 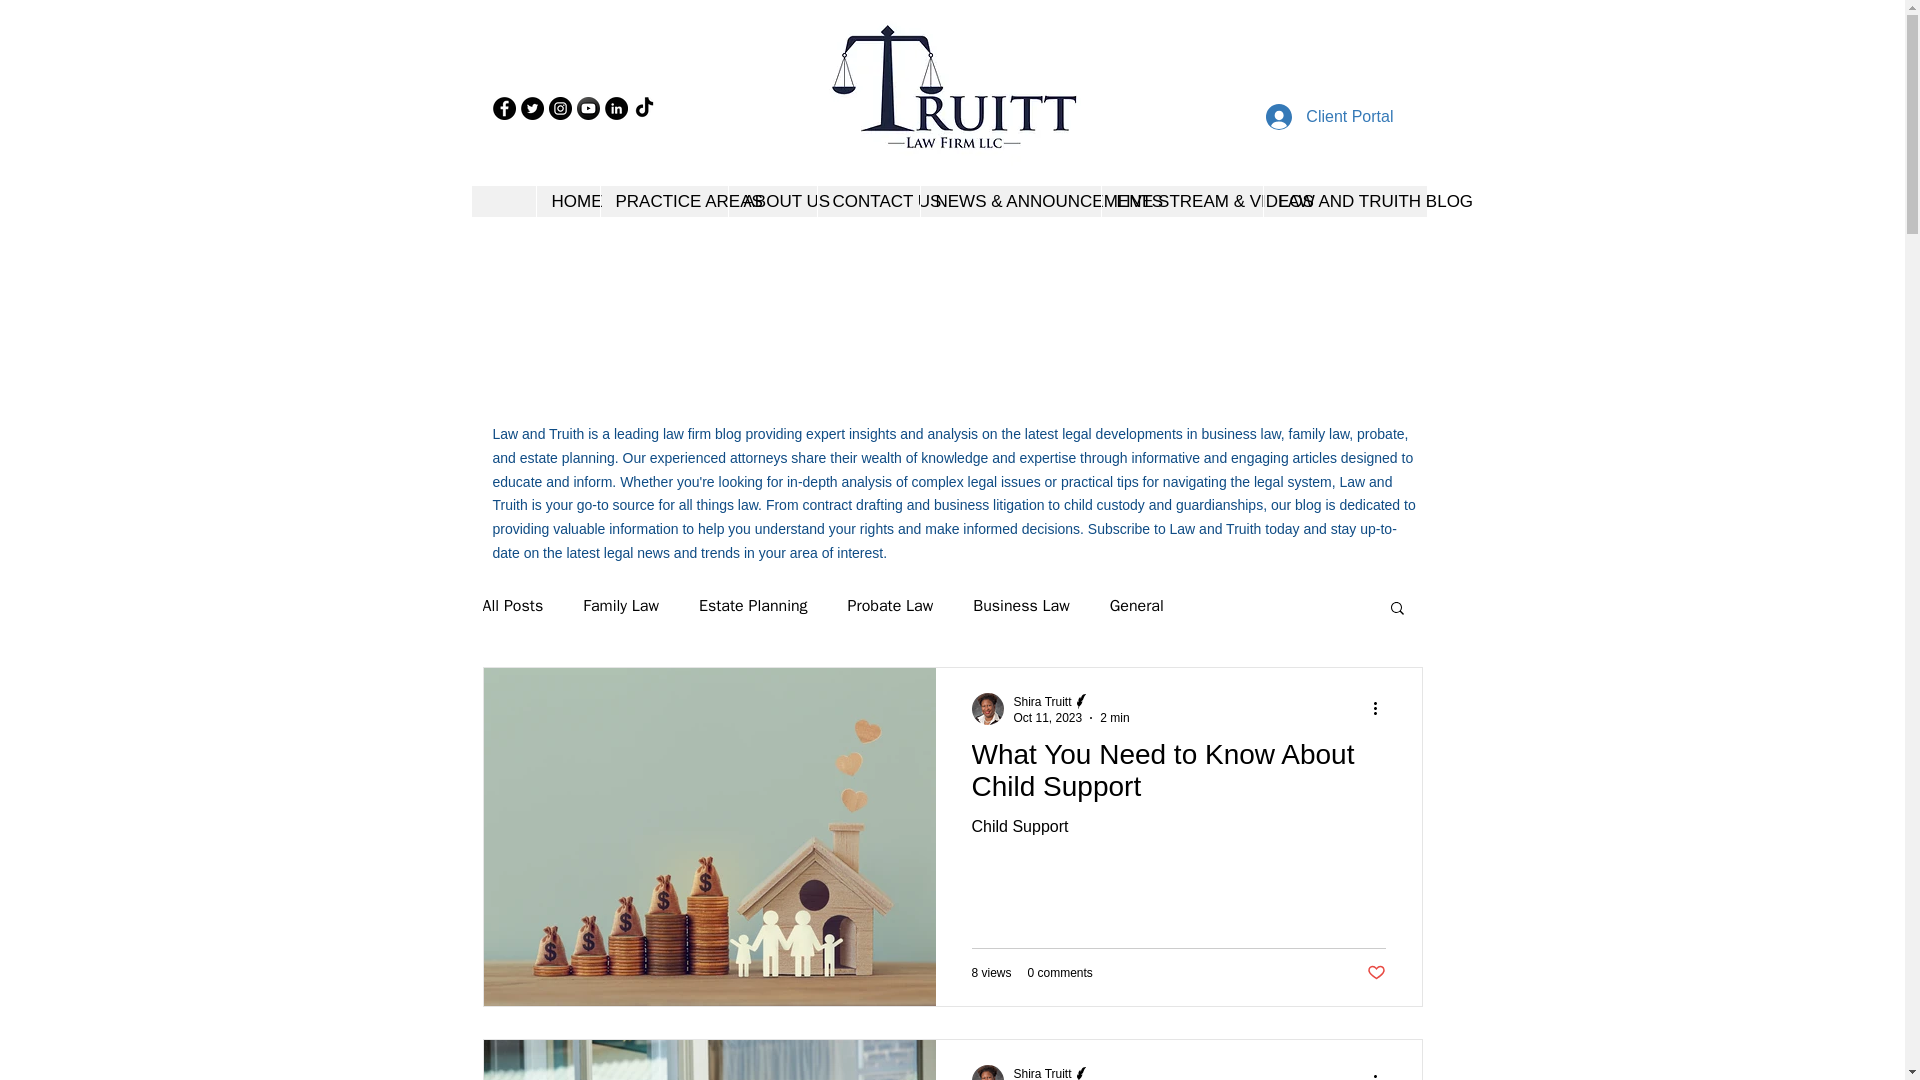 What do you see at coordinates (890, 606) in the screenshot?
I see `Probate Law` at bounding box center [890, 606].